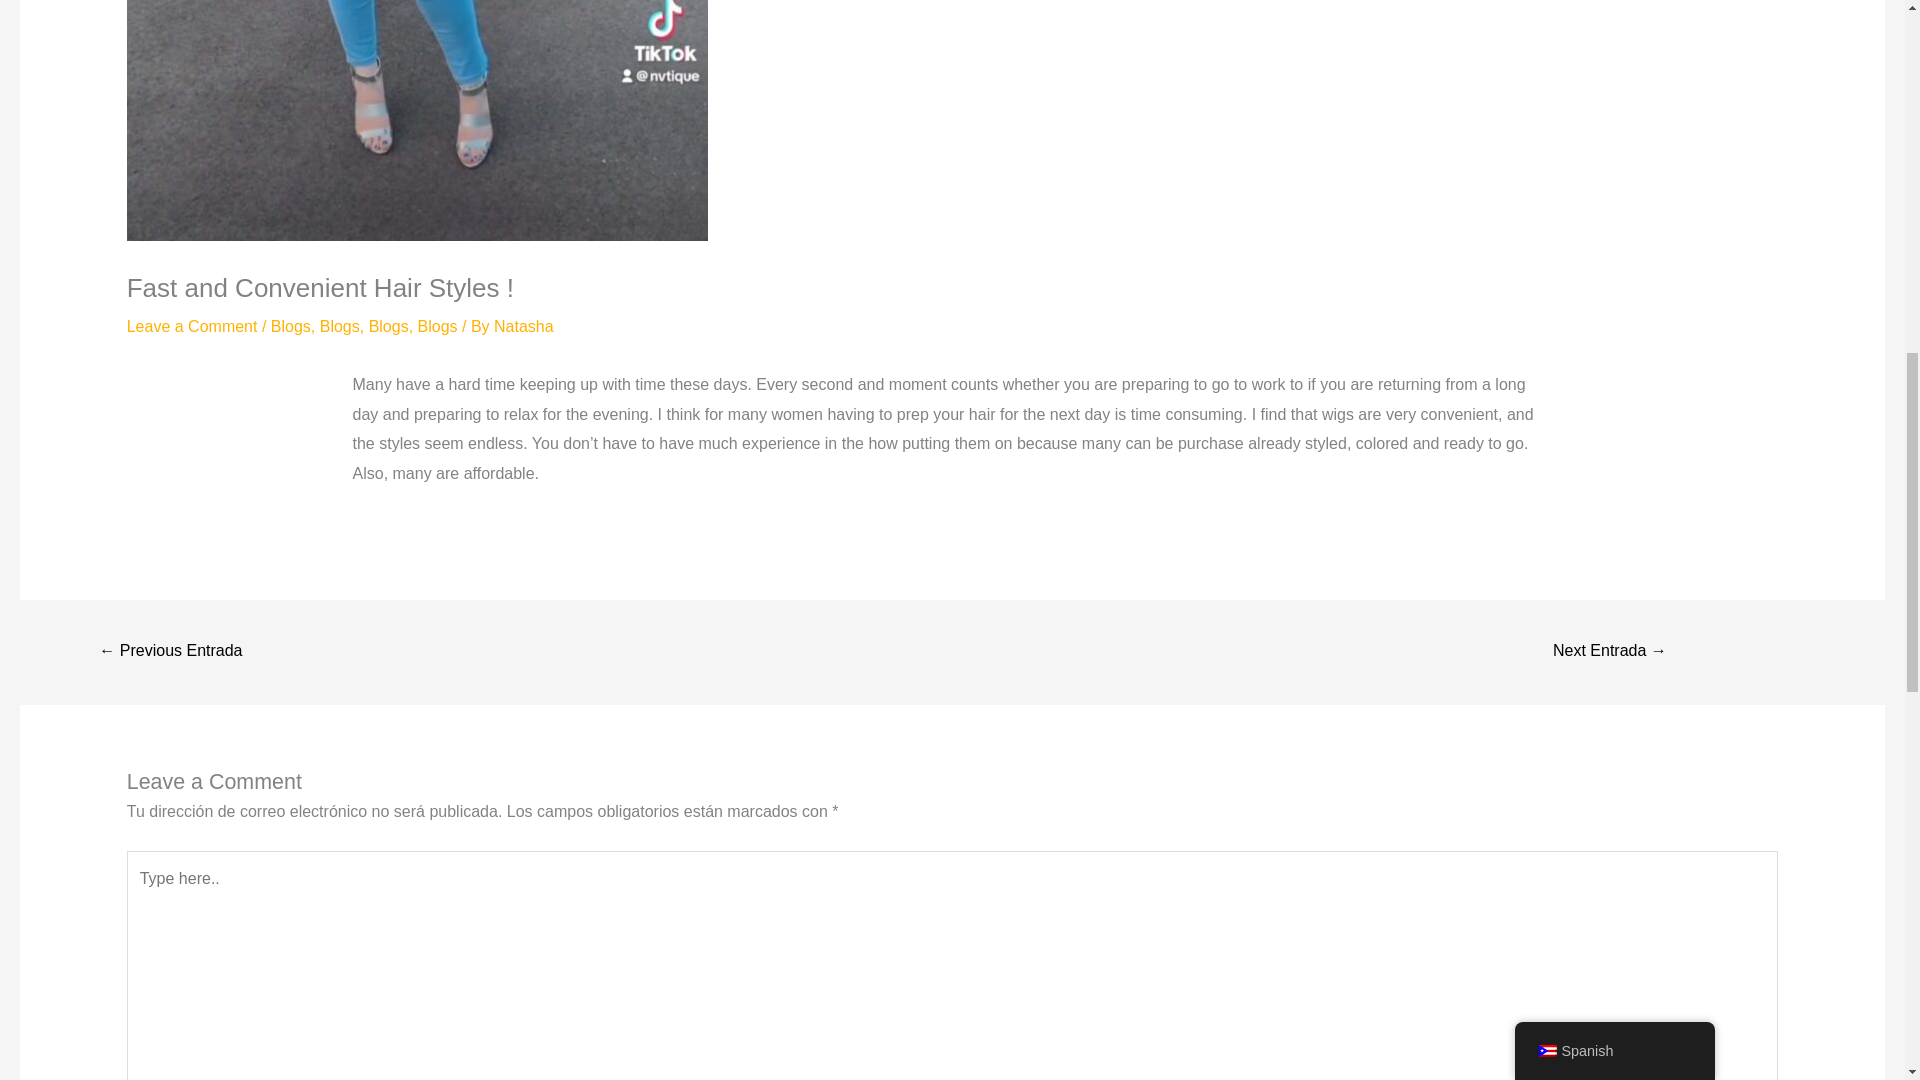  Describe the element at coordinates (170, 652) in the screenshot. I see `NVtique Body Butters` at that location.